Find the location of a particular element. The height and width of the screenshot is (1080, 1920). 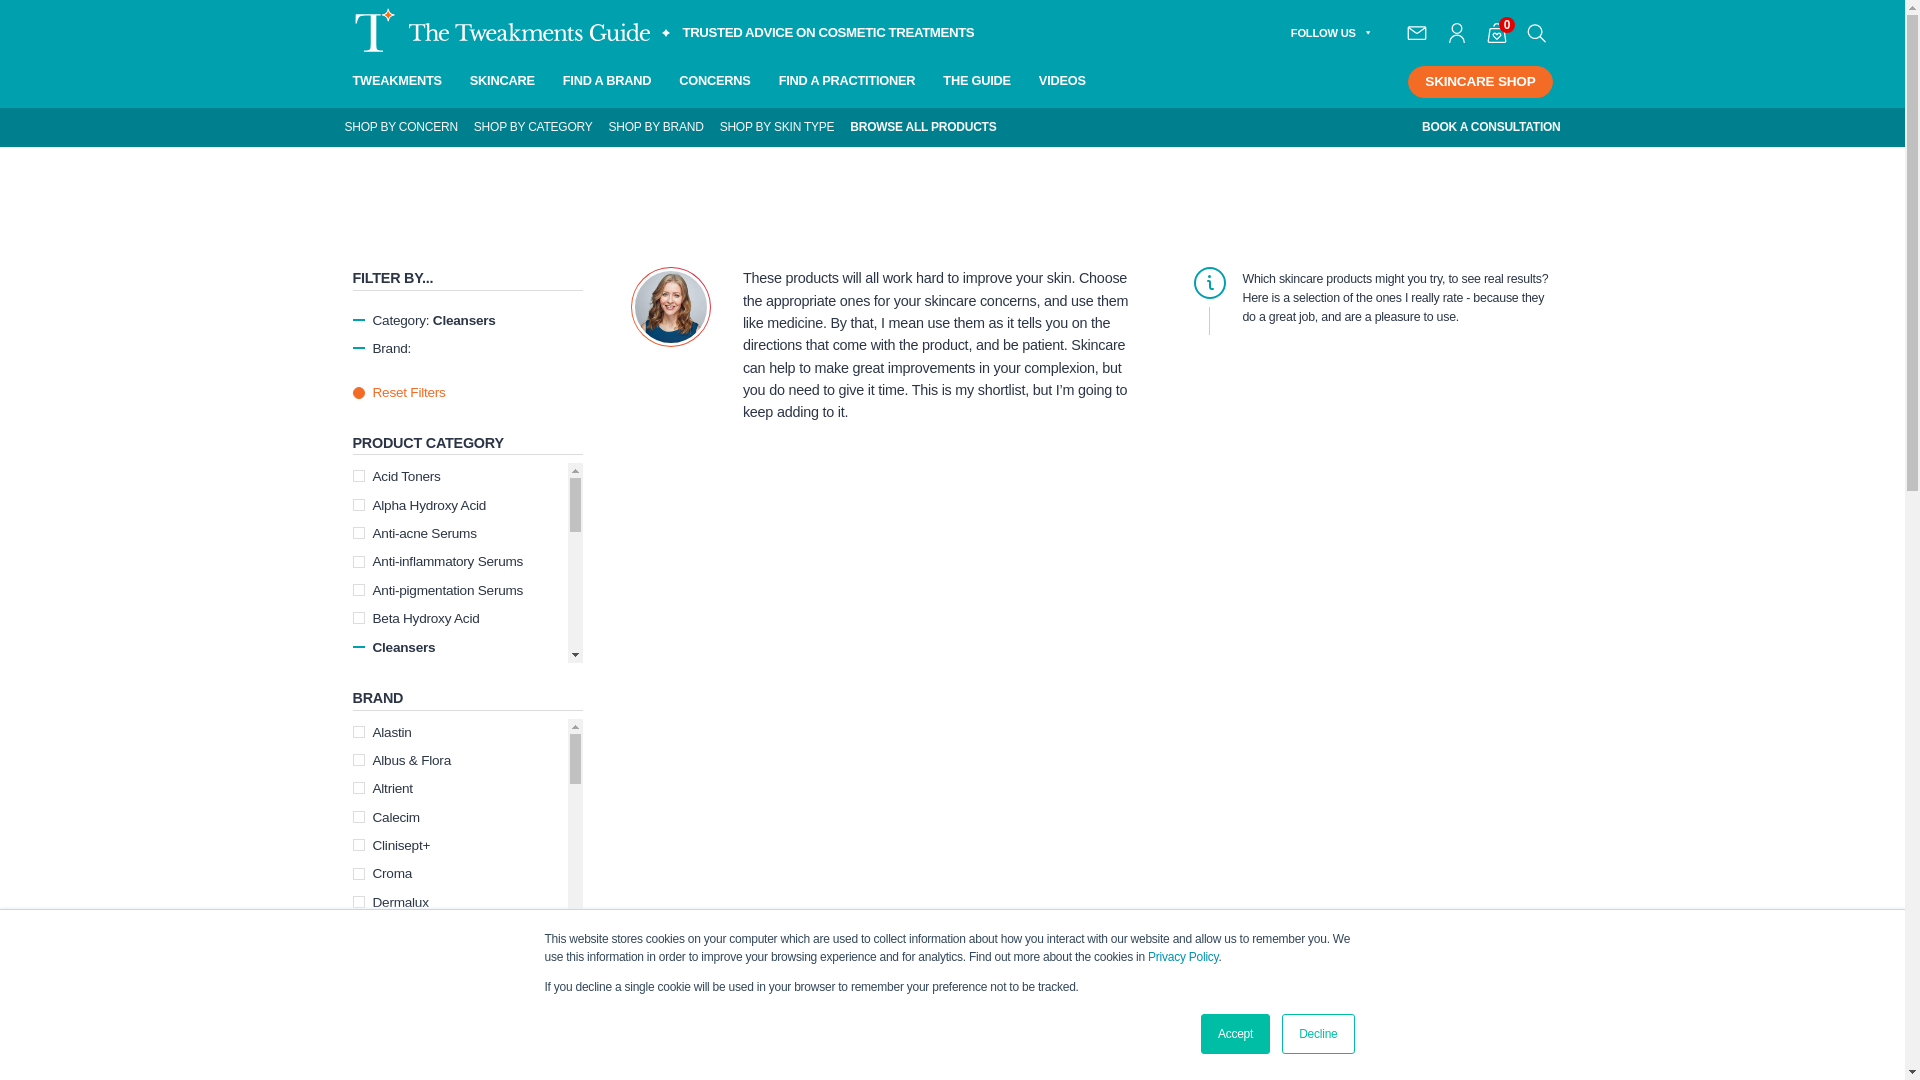

0 is located at coordinates (1496, 32).